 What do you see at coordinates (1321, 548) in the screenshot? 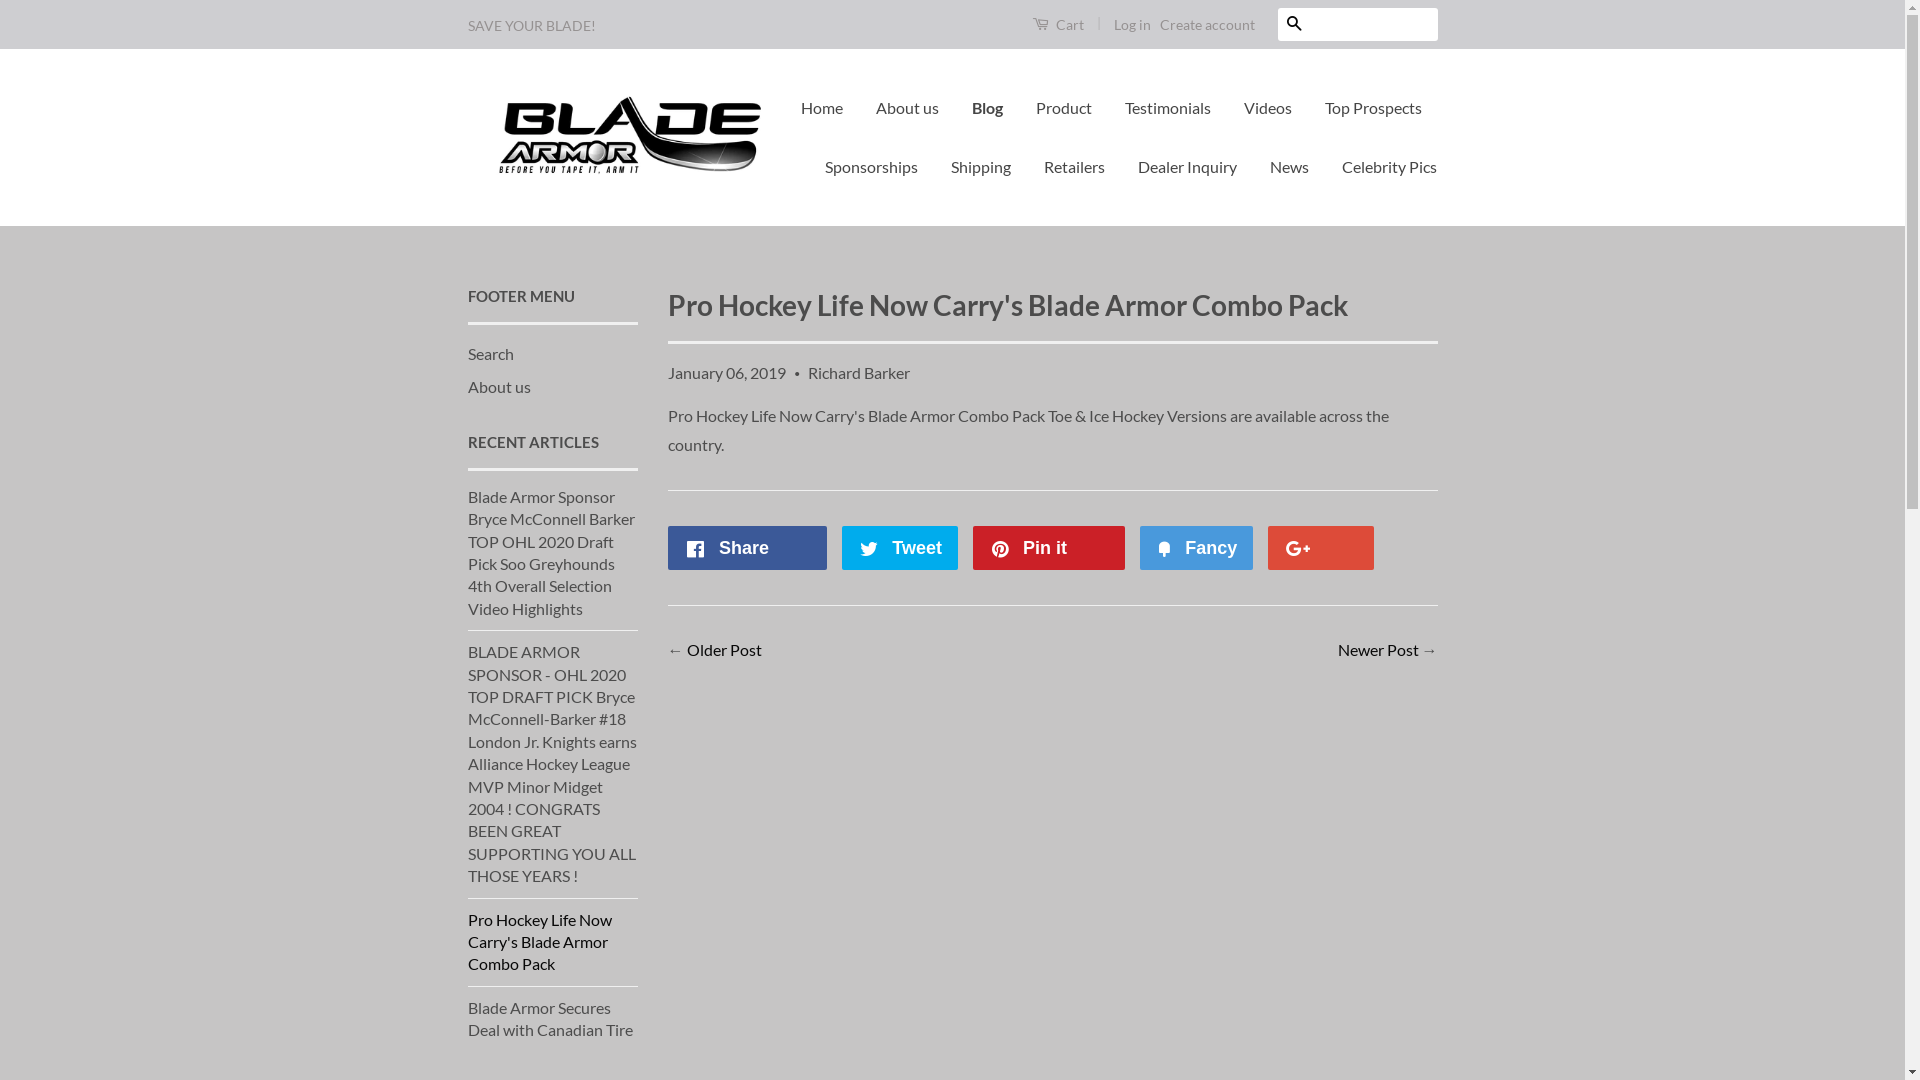
I see `+1 on Google Plus` at bounding box center [1321, 548].